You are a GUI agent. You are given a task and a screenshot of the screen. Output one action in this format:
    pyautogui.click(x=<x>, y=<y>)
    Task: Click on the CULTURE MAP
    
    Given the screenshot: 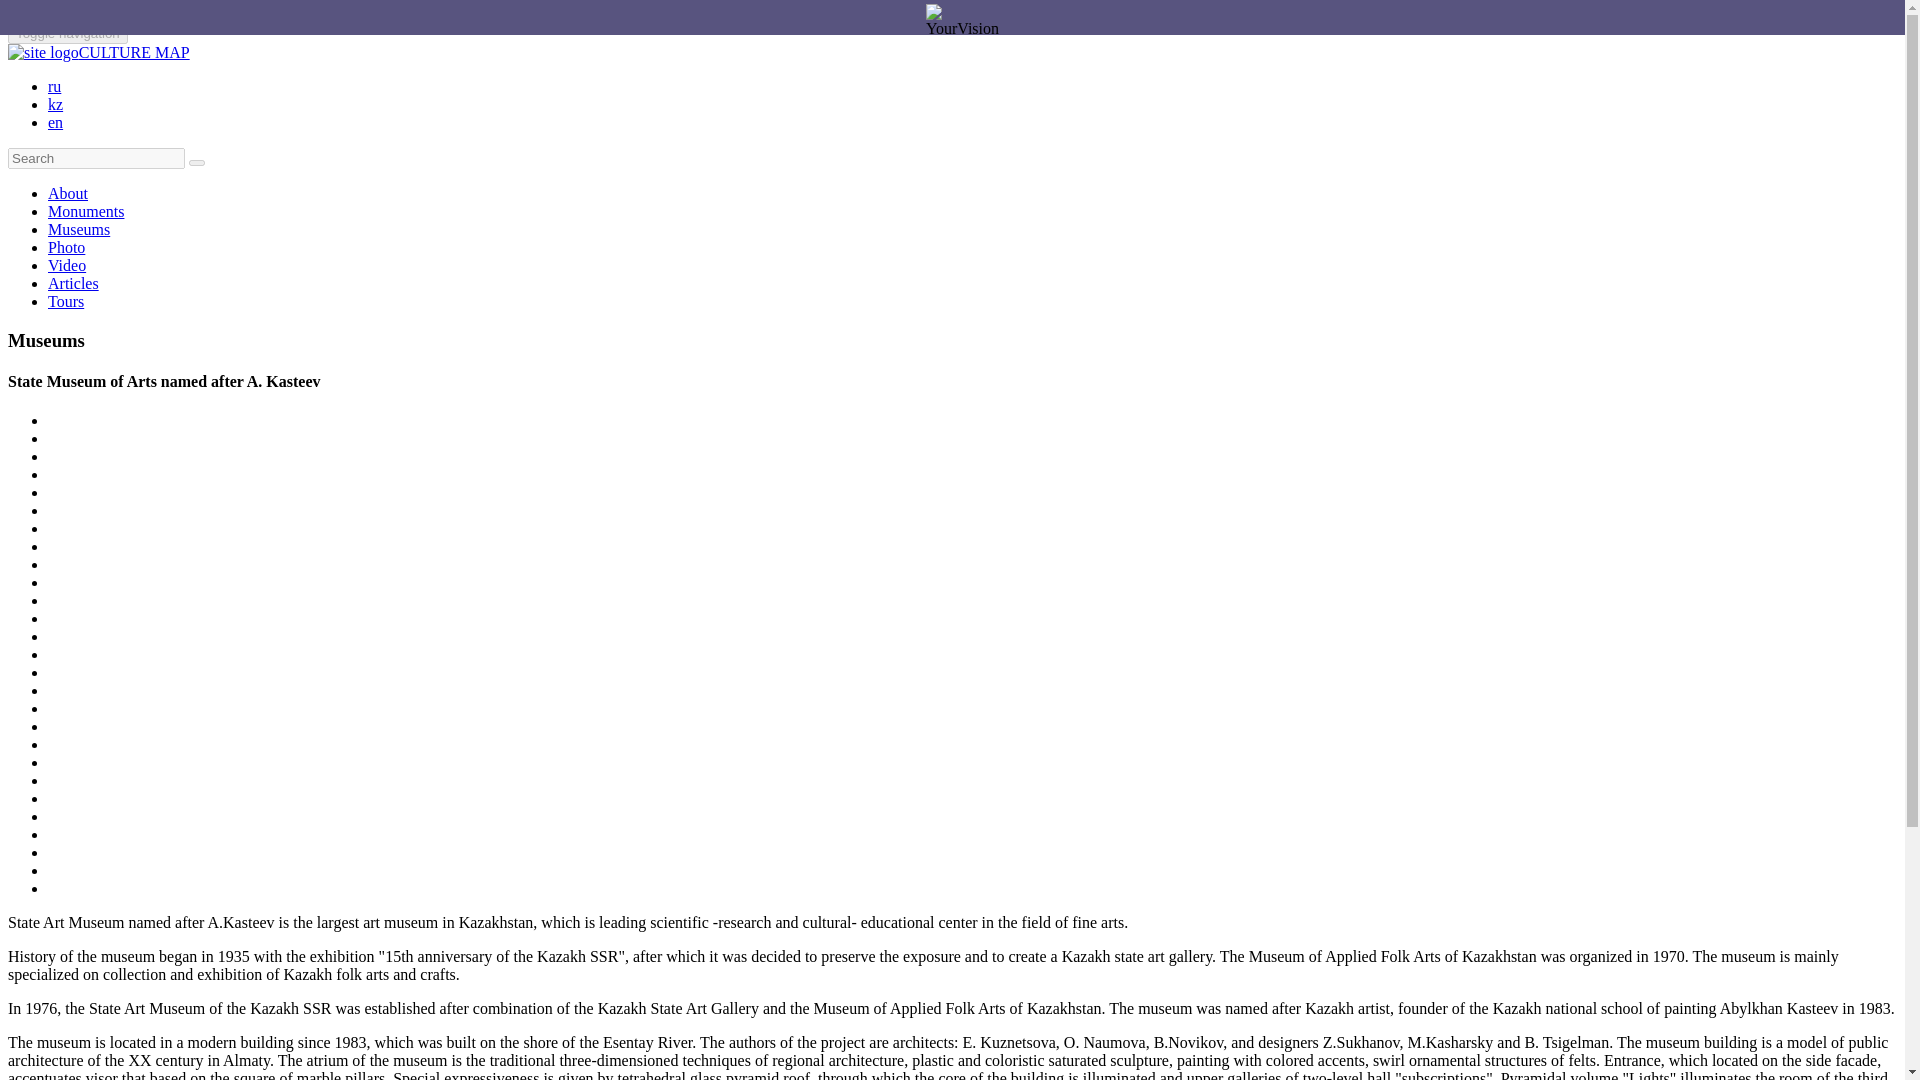 What is the action you would take?
    pyautogui.click(x=98, y=52)
    